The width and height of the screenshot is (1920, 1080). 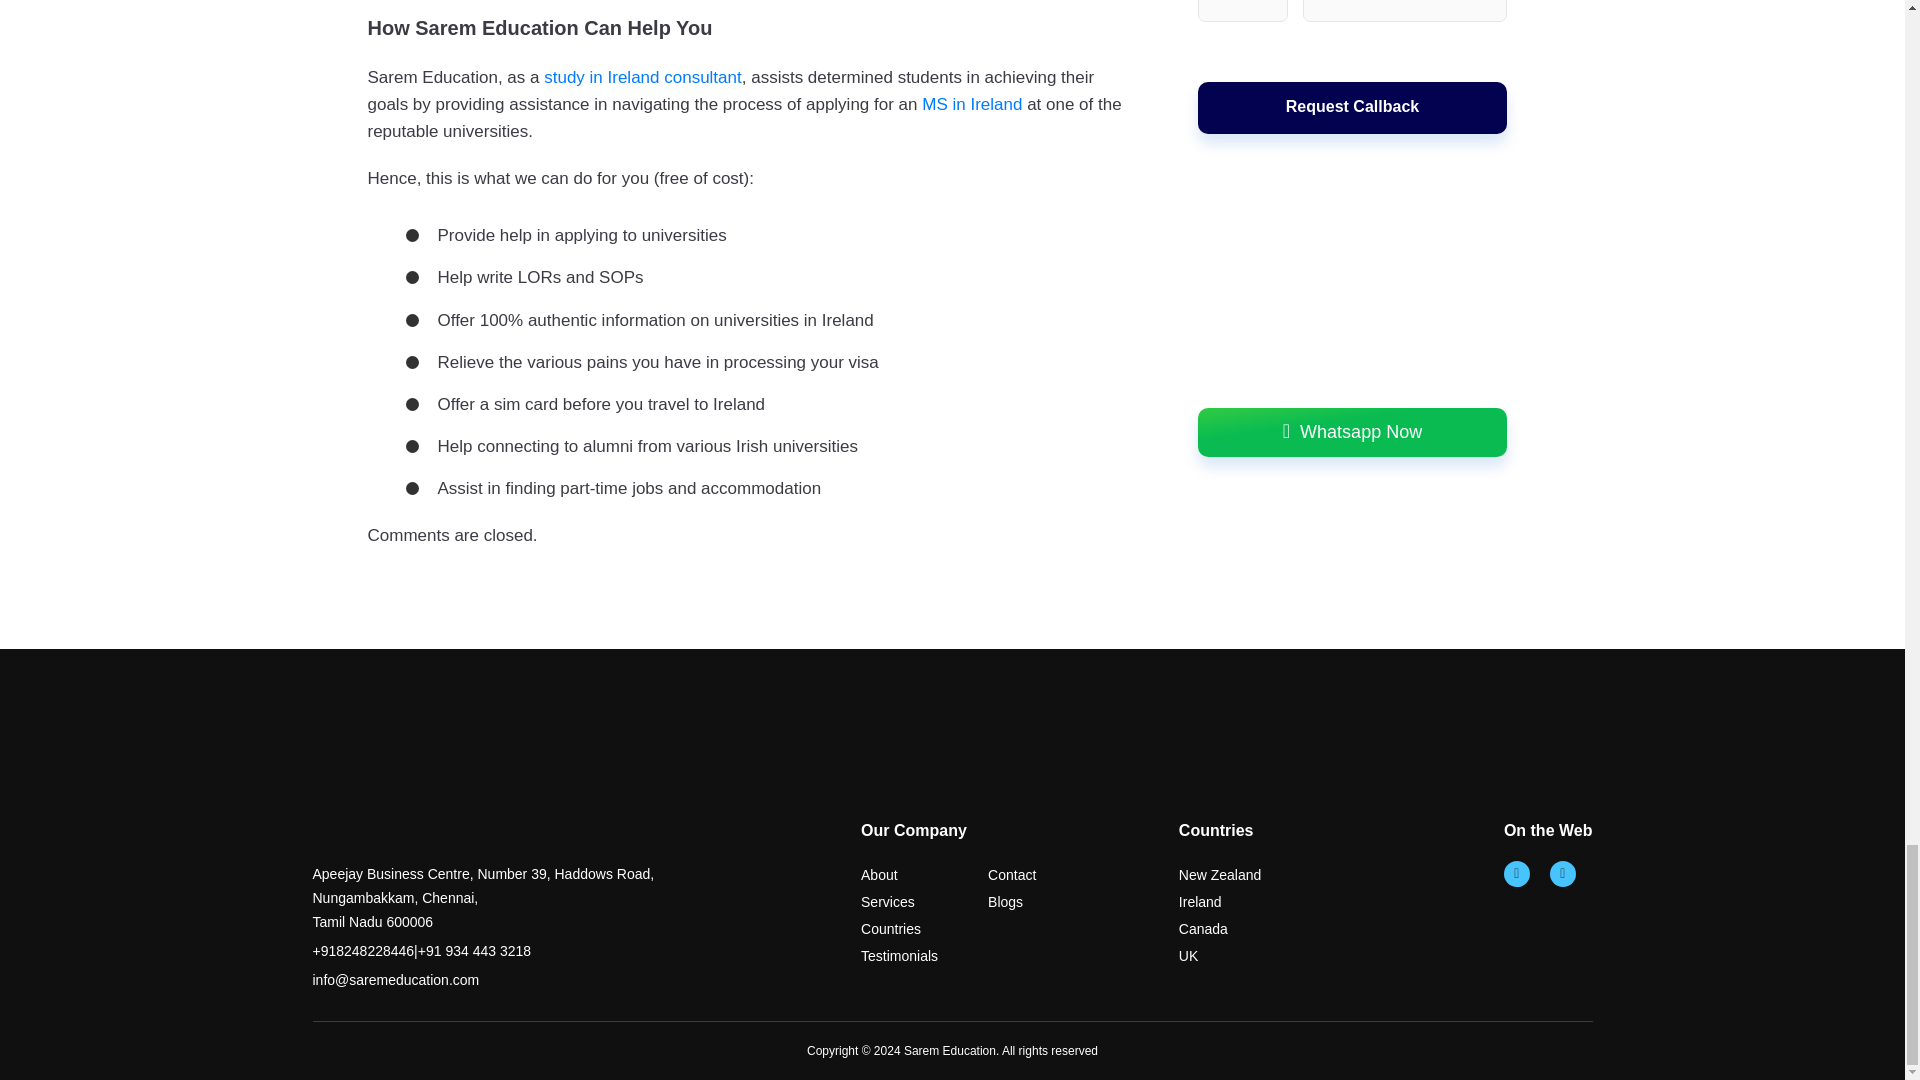 I want to click on study in Ireland consultant, so click(x=642, y=78).